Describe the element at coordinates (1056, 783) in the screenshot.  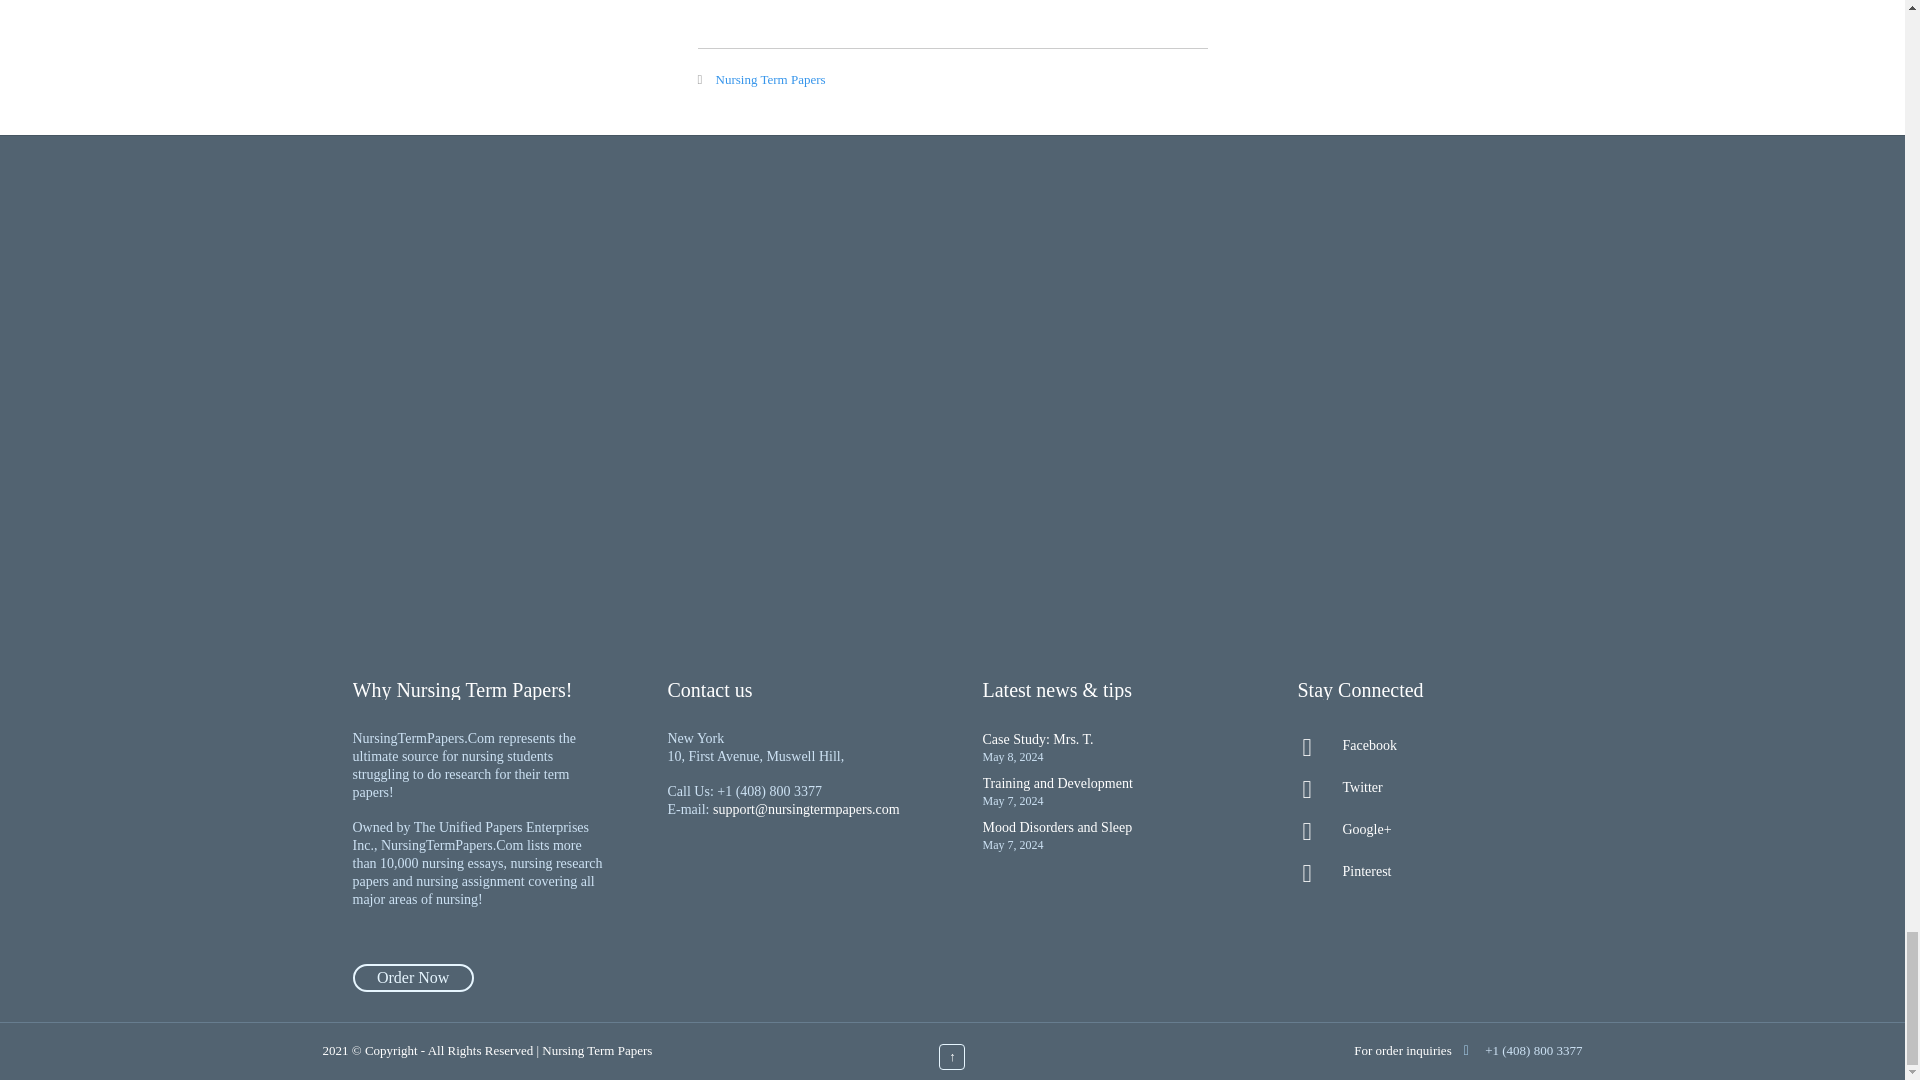
I see `Training and Development` at that location.